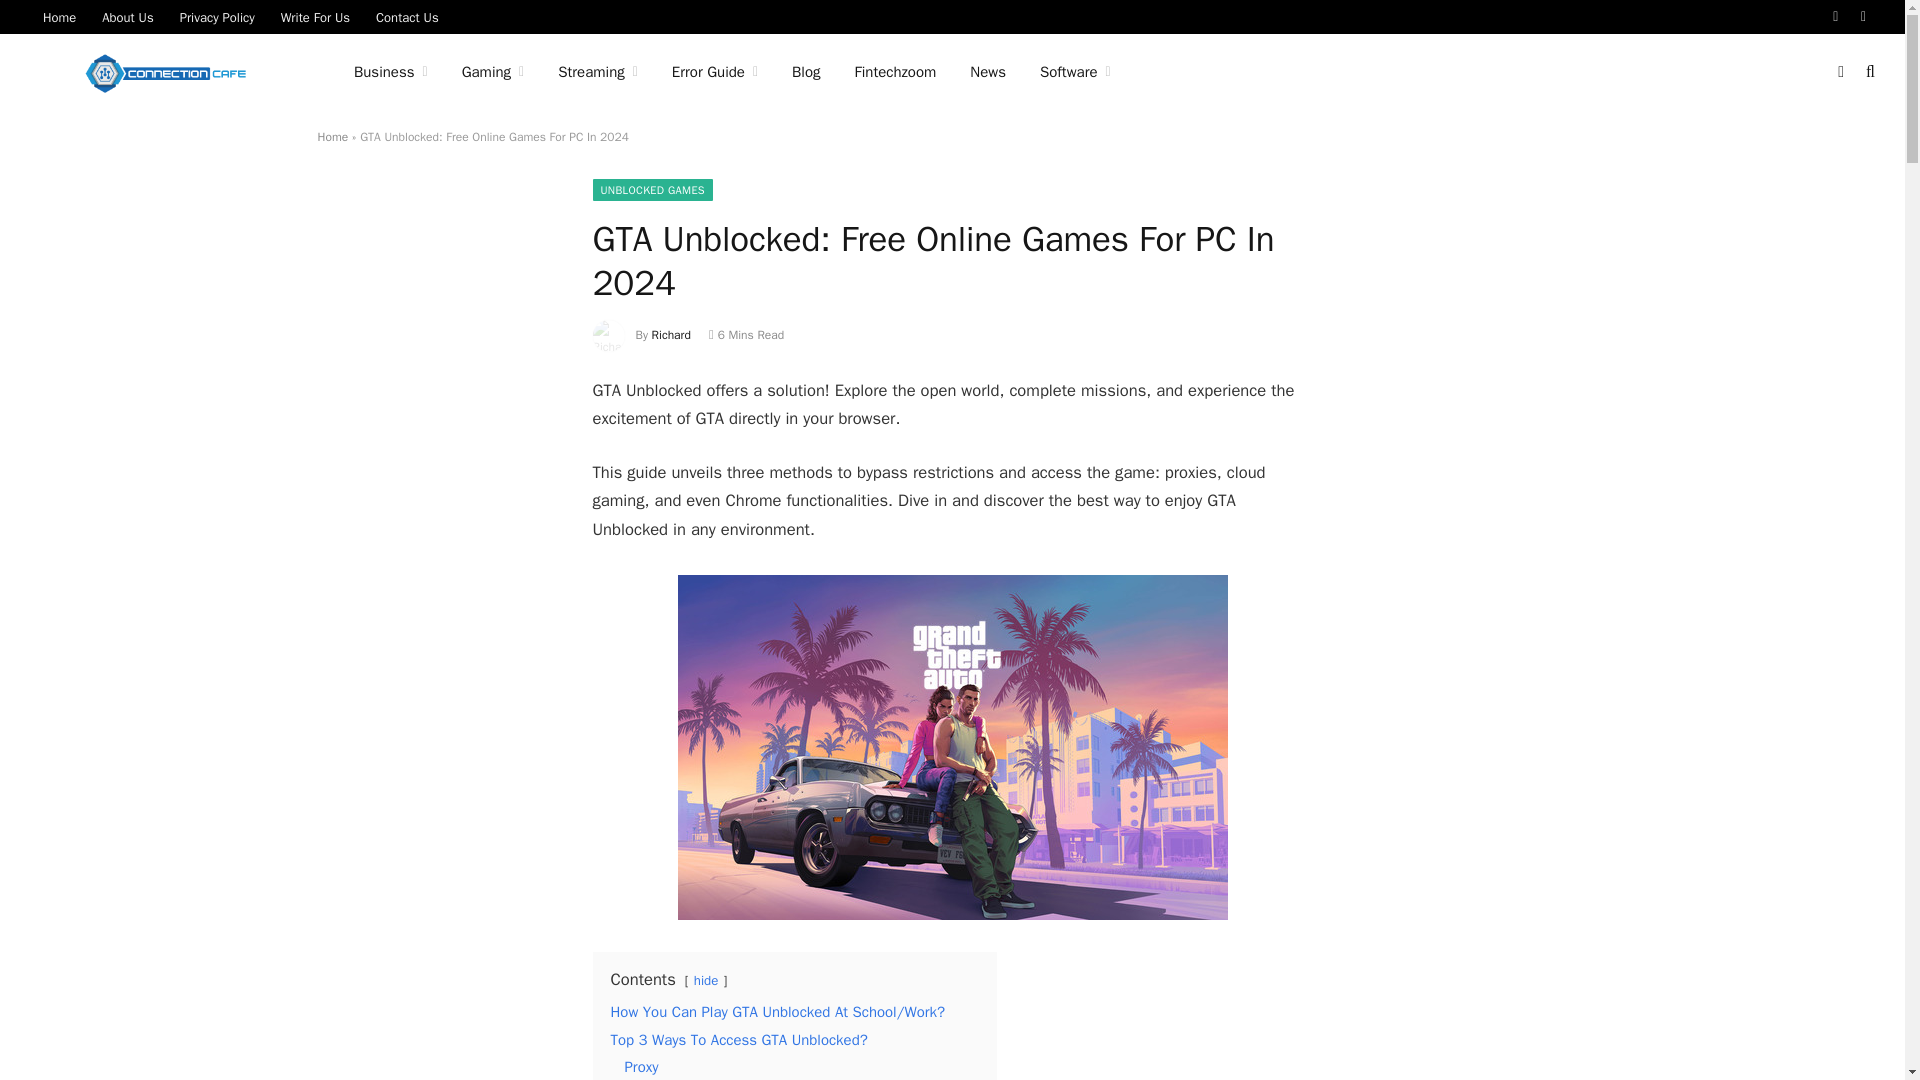 The width and height of the screenshot is (1920, 1080). I want to click on UNBLOCKED GAMES, so click(652, 190).